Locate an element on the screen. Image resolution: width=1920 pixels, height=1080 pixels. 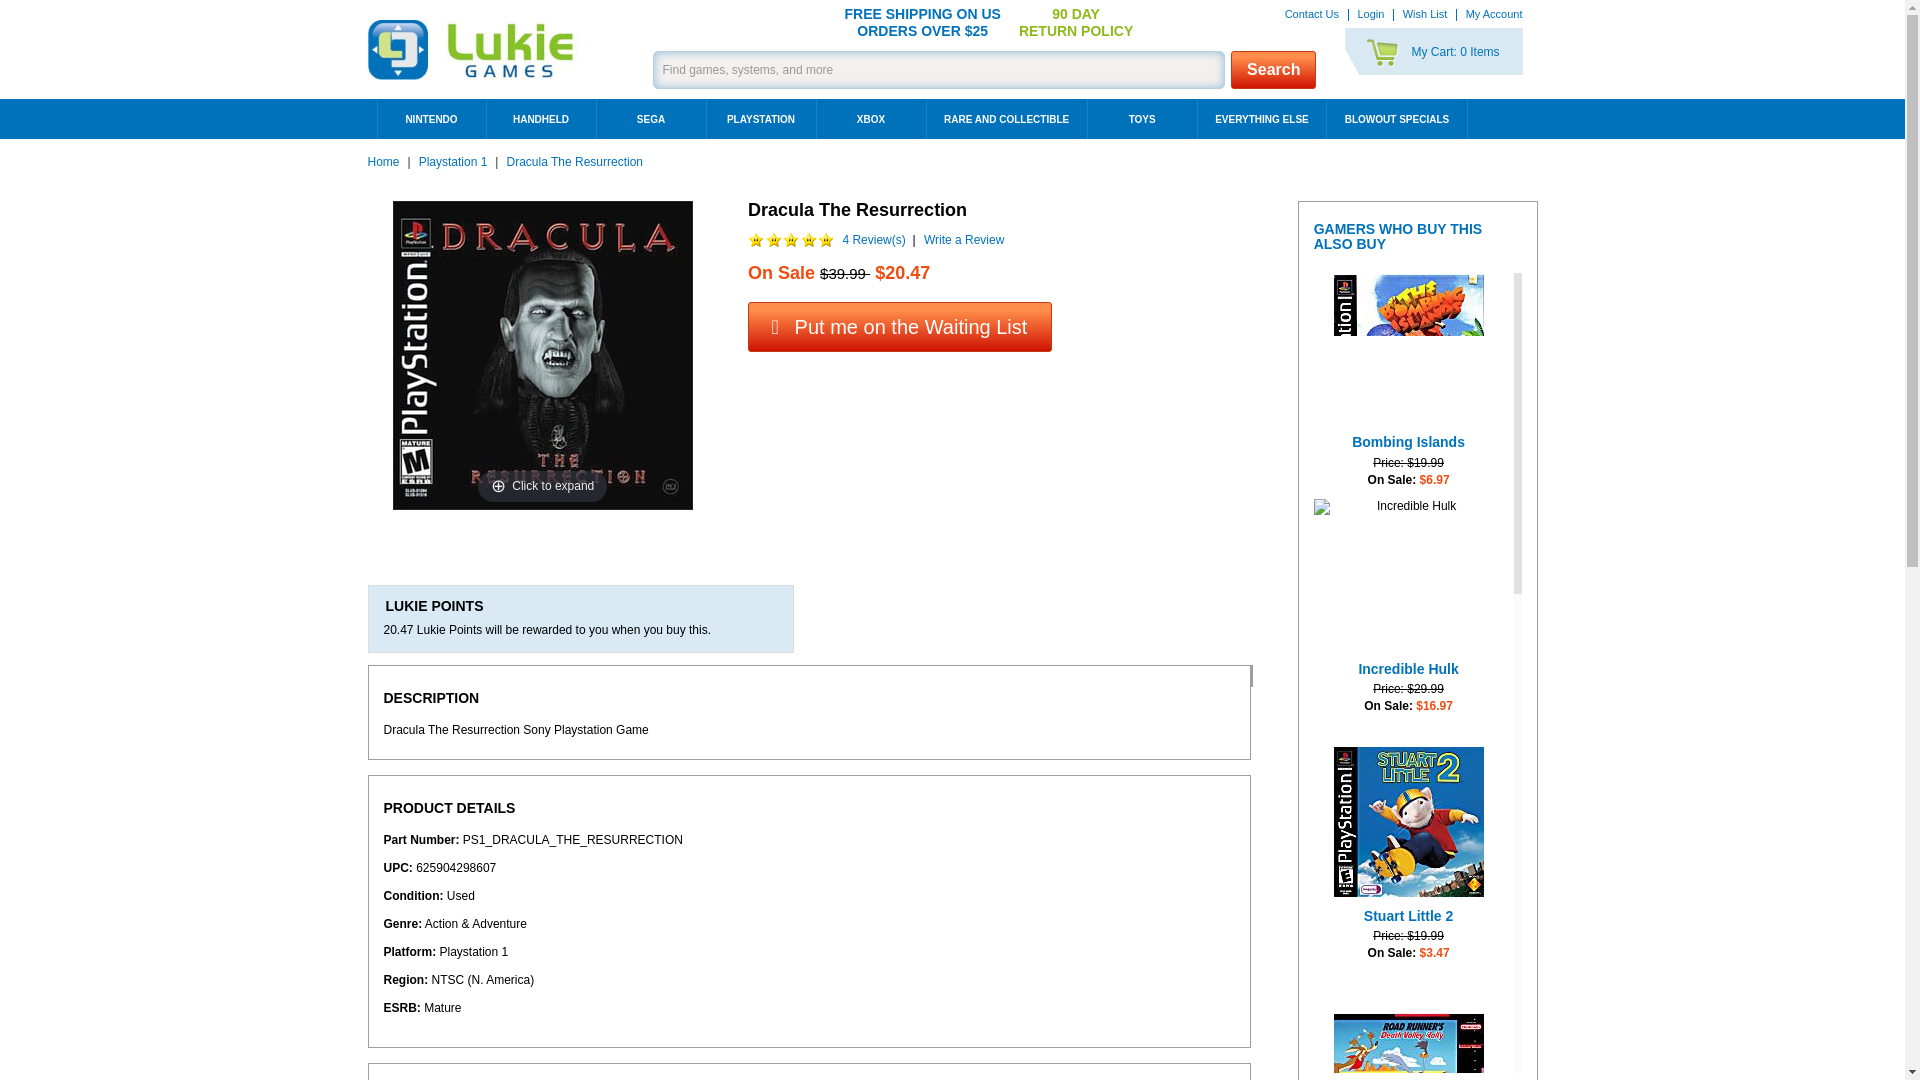
4 star rating out of 4 reviews is located at coordinates (1400, 728).